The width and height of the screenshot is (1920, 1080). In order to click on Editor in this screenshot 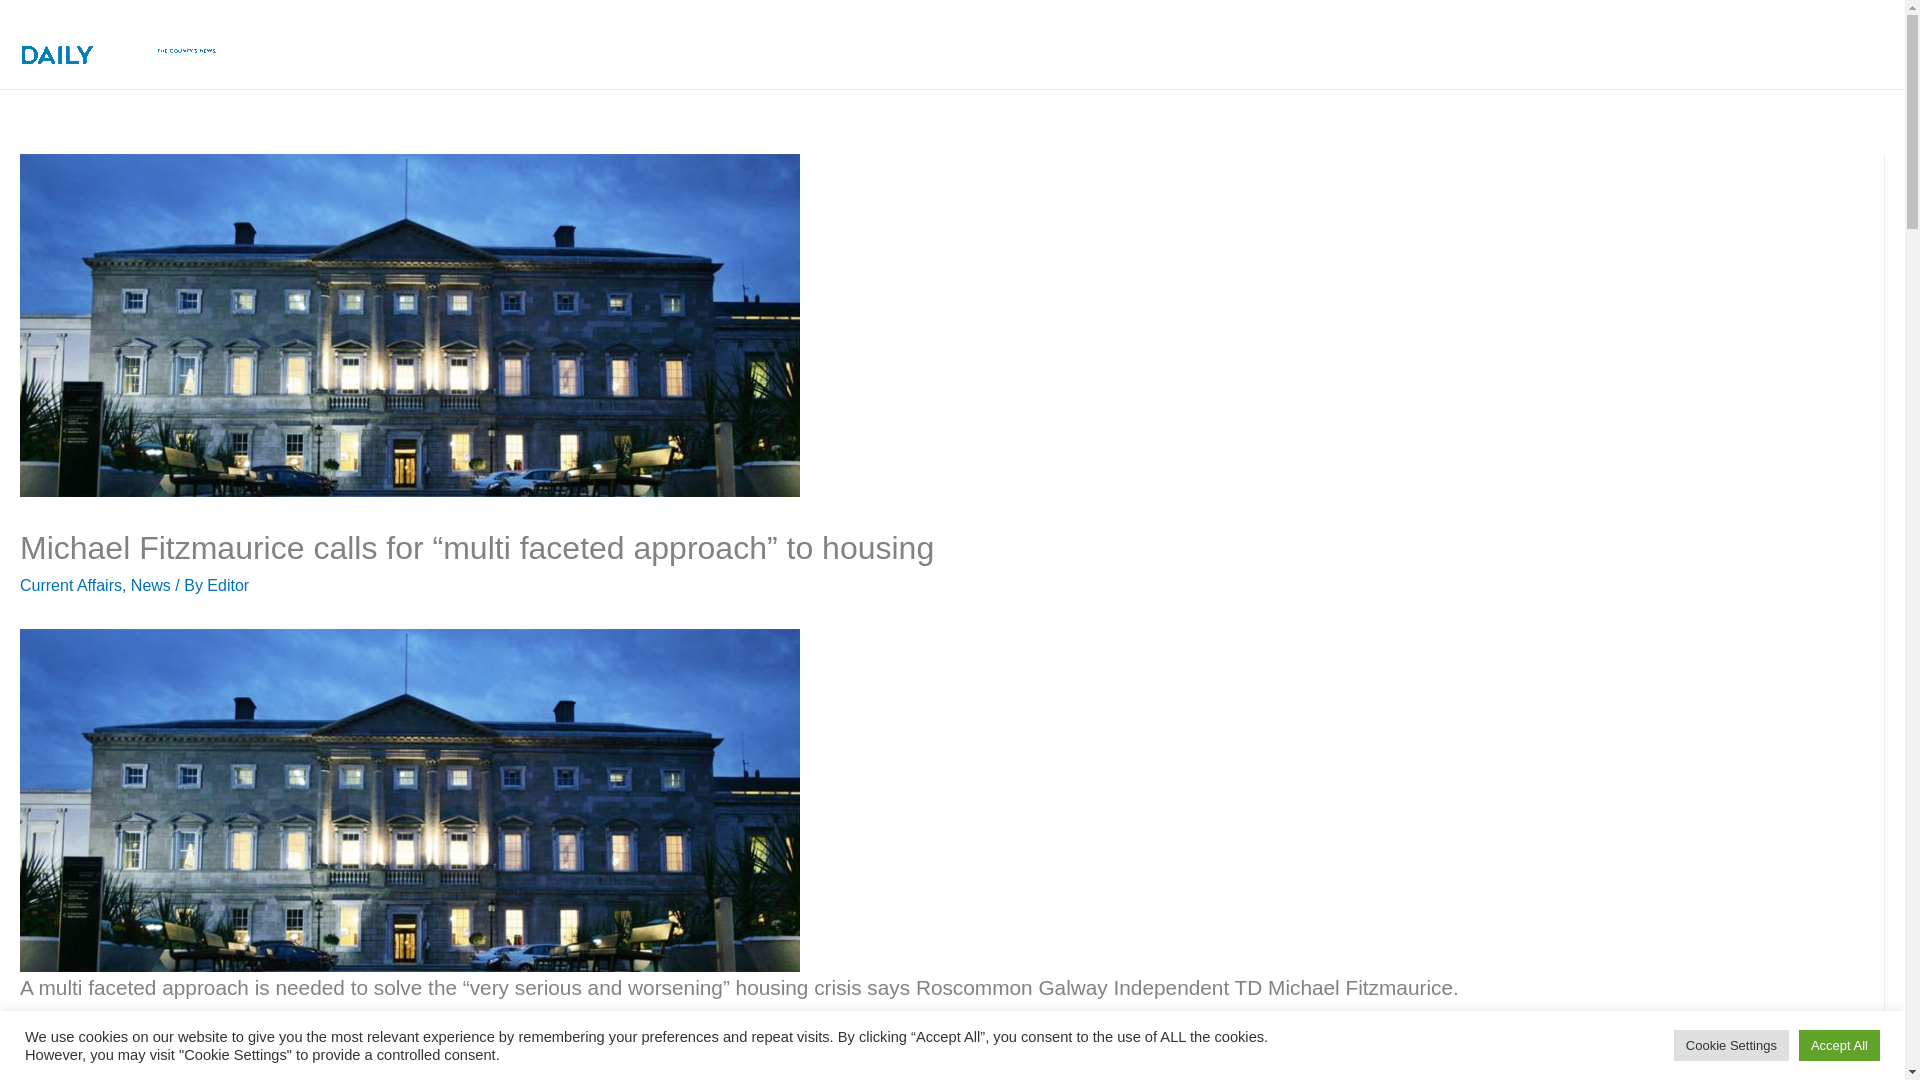, I will do `click(228, 585)`.